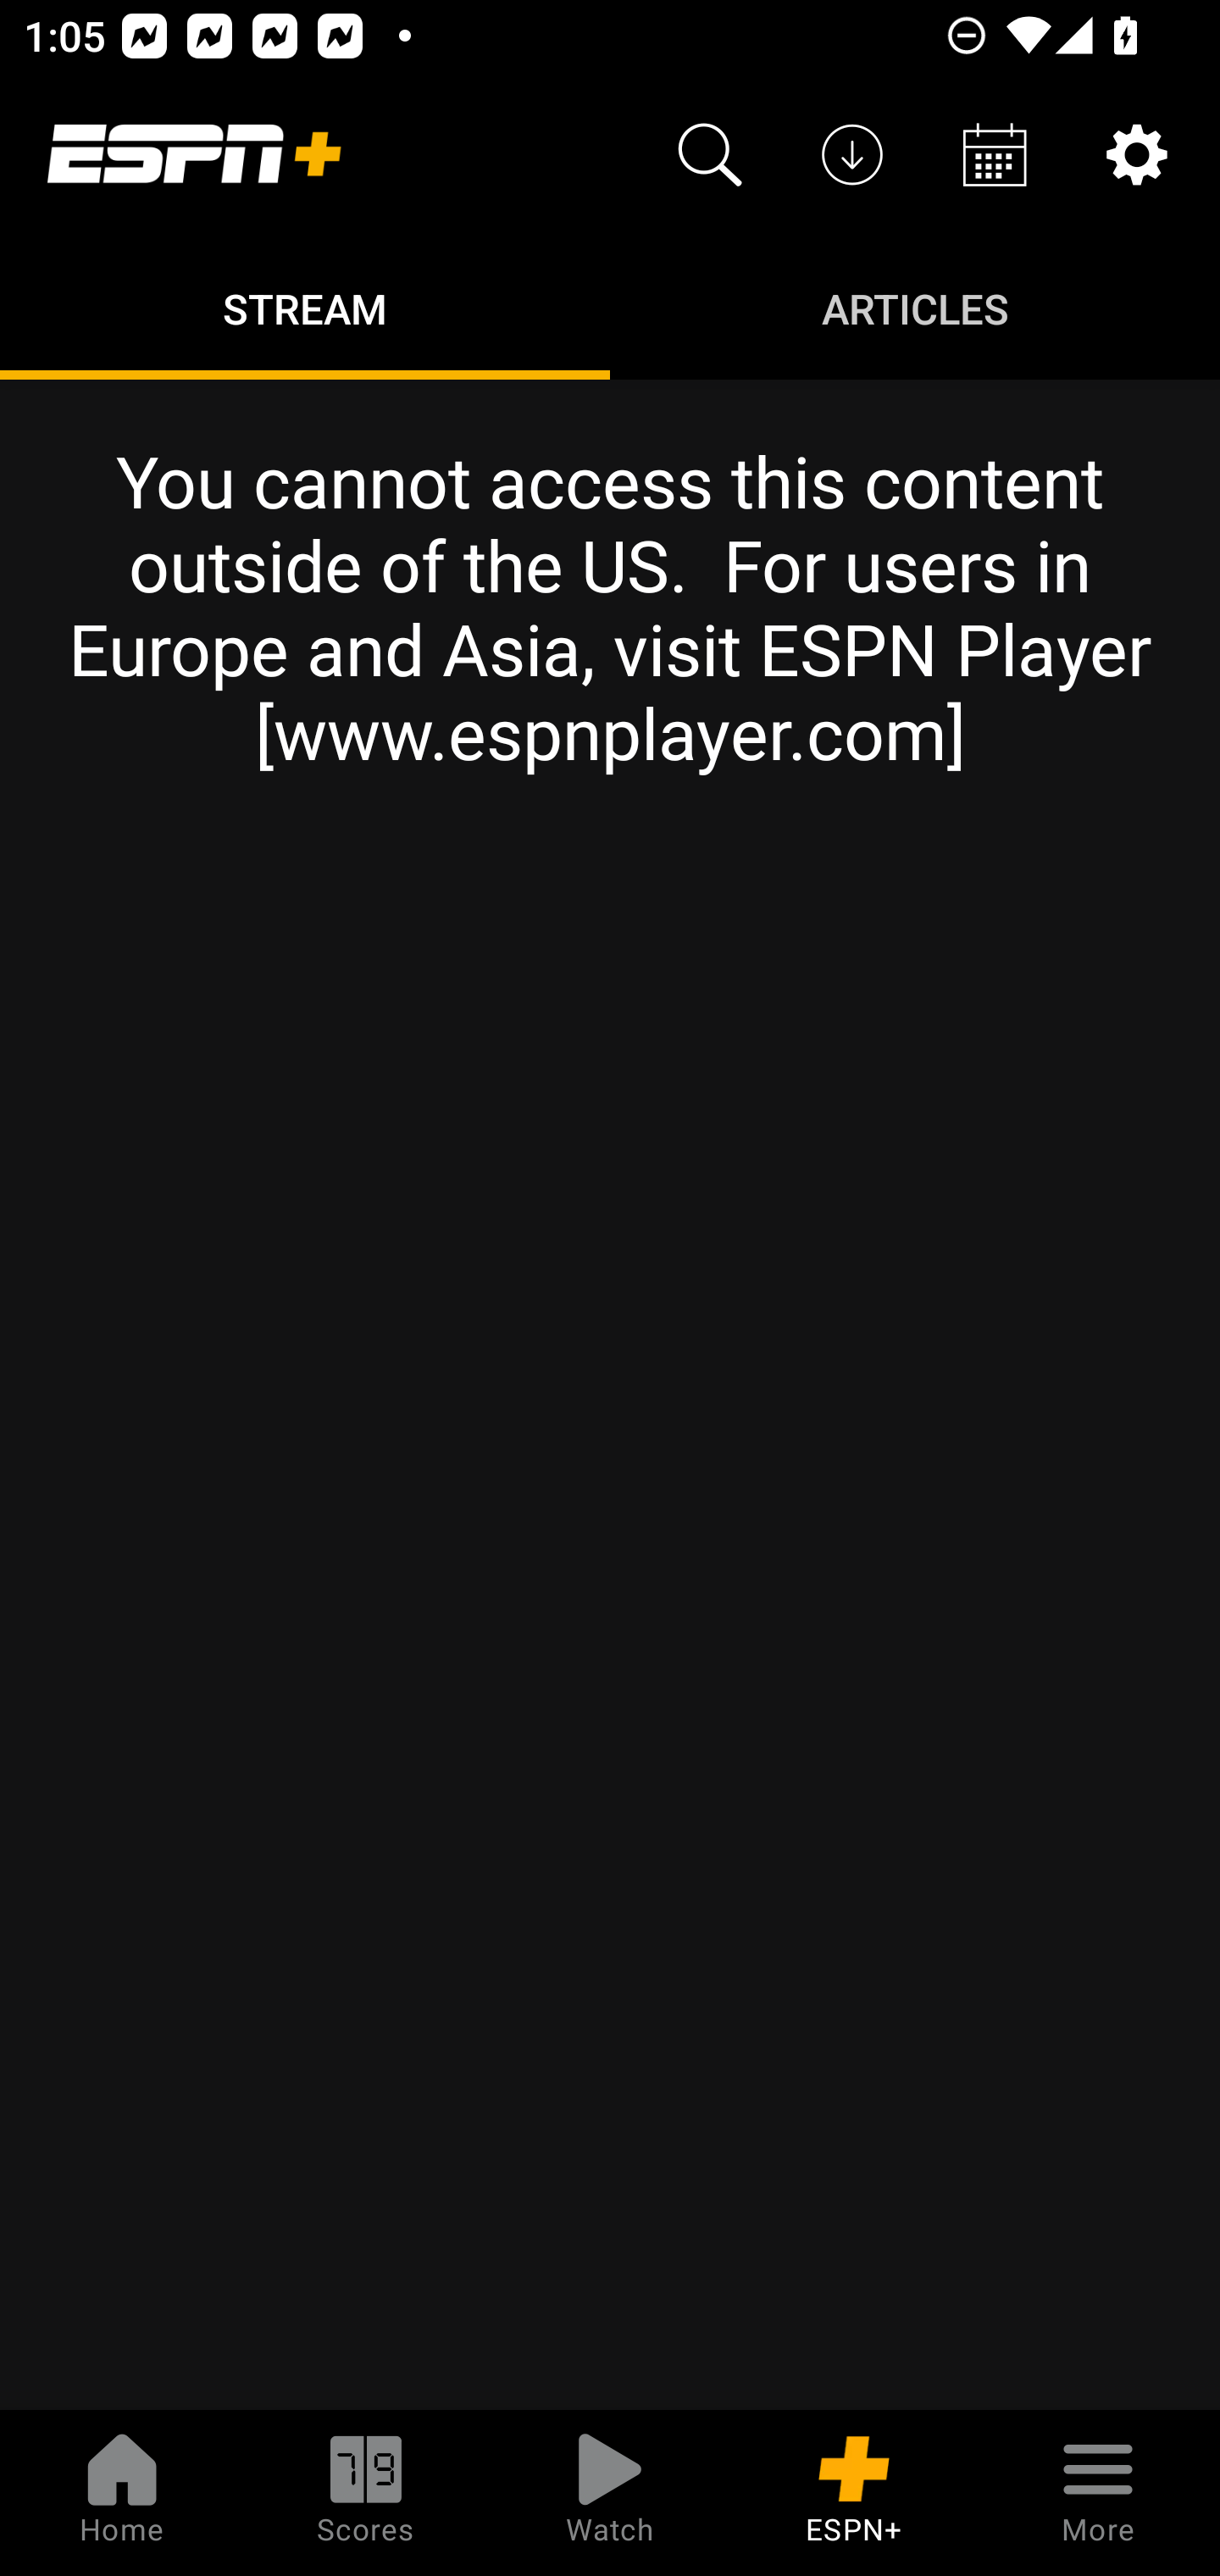  What do you see at coordinates (915, 307) in the screenshot?
I see `Articles ARTICLES` at bounding box center [915, 307].